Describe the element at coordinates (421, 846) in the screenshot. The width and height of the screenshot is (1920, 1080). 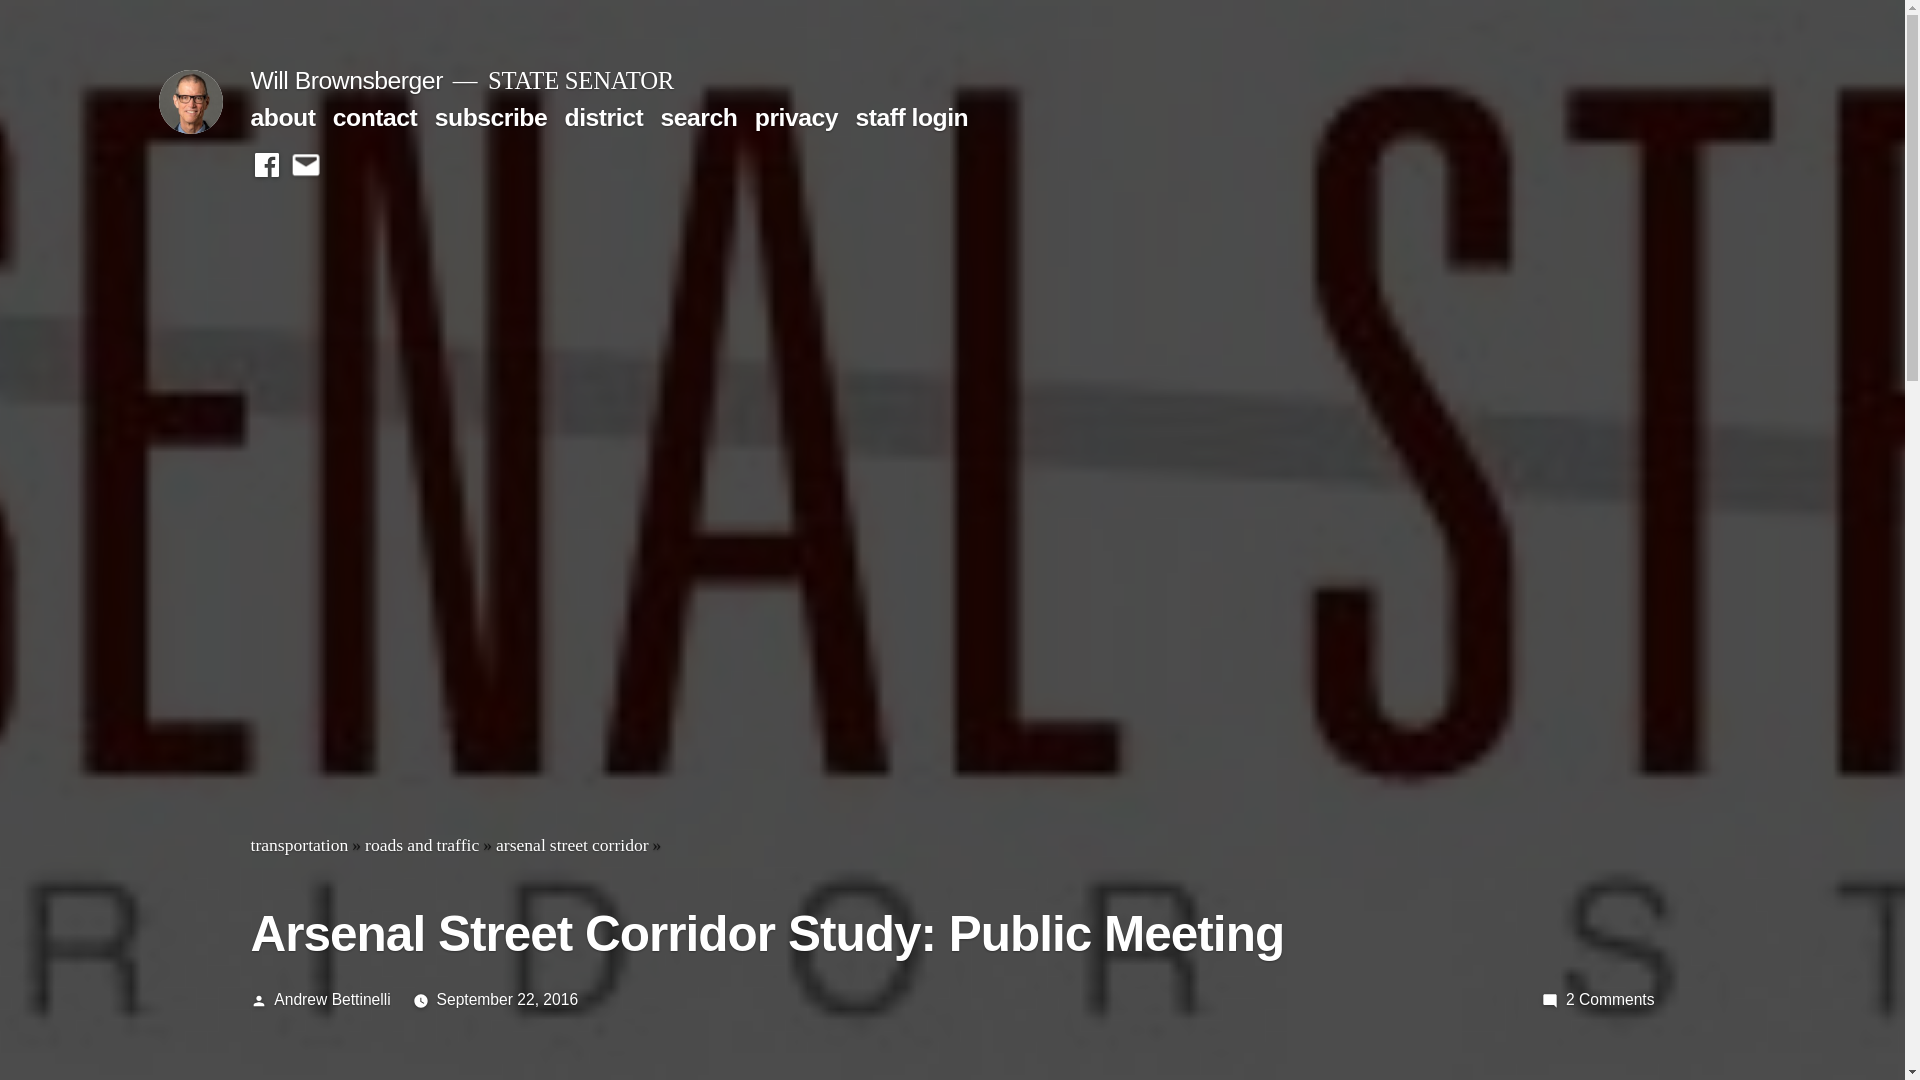
I see `roads and traffic` at that location.